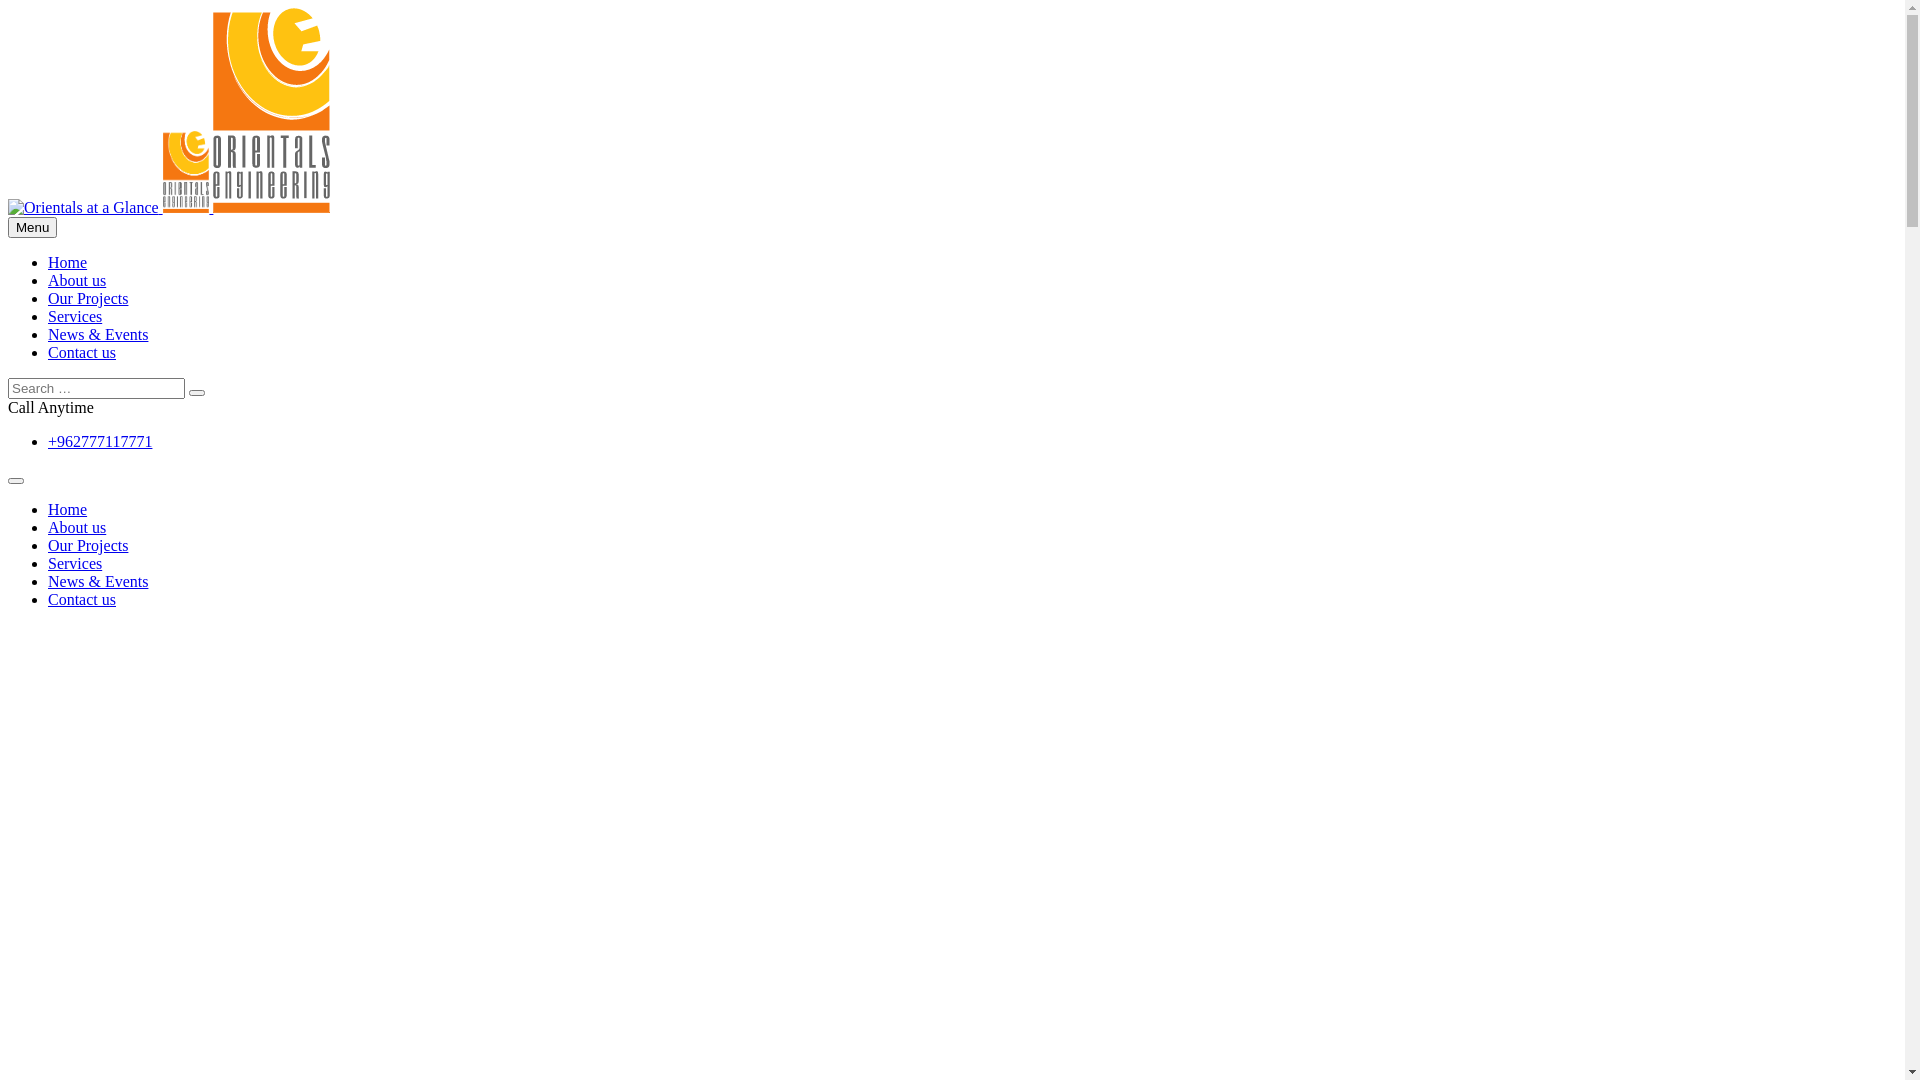 The width and height of the screenshot is (1920, 1080). I want to click on News & Events, so click(98, 582).